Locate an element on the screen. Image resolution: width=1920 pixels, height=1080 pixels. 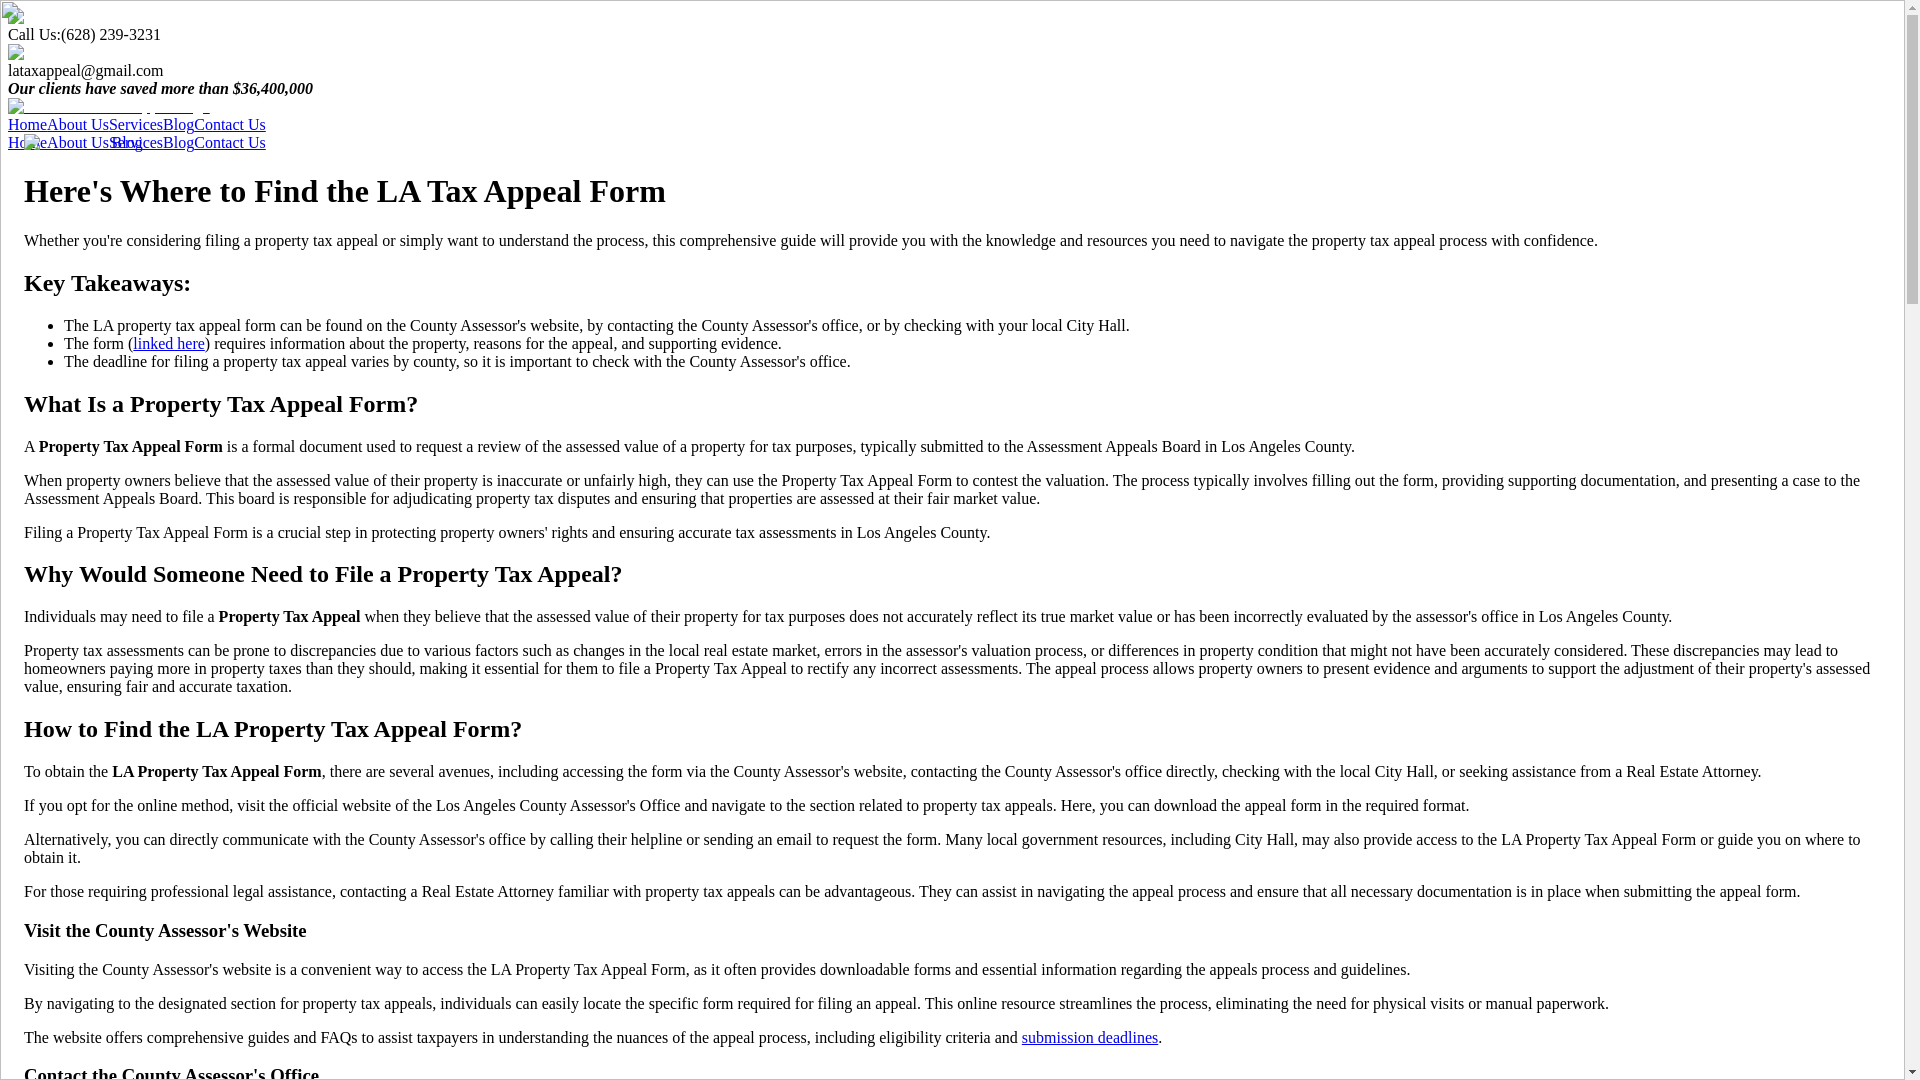
Contact Us is located at coordinates (230, 124).